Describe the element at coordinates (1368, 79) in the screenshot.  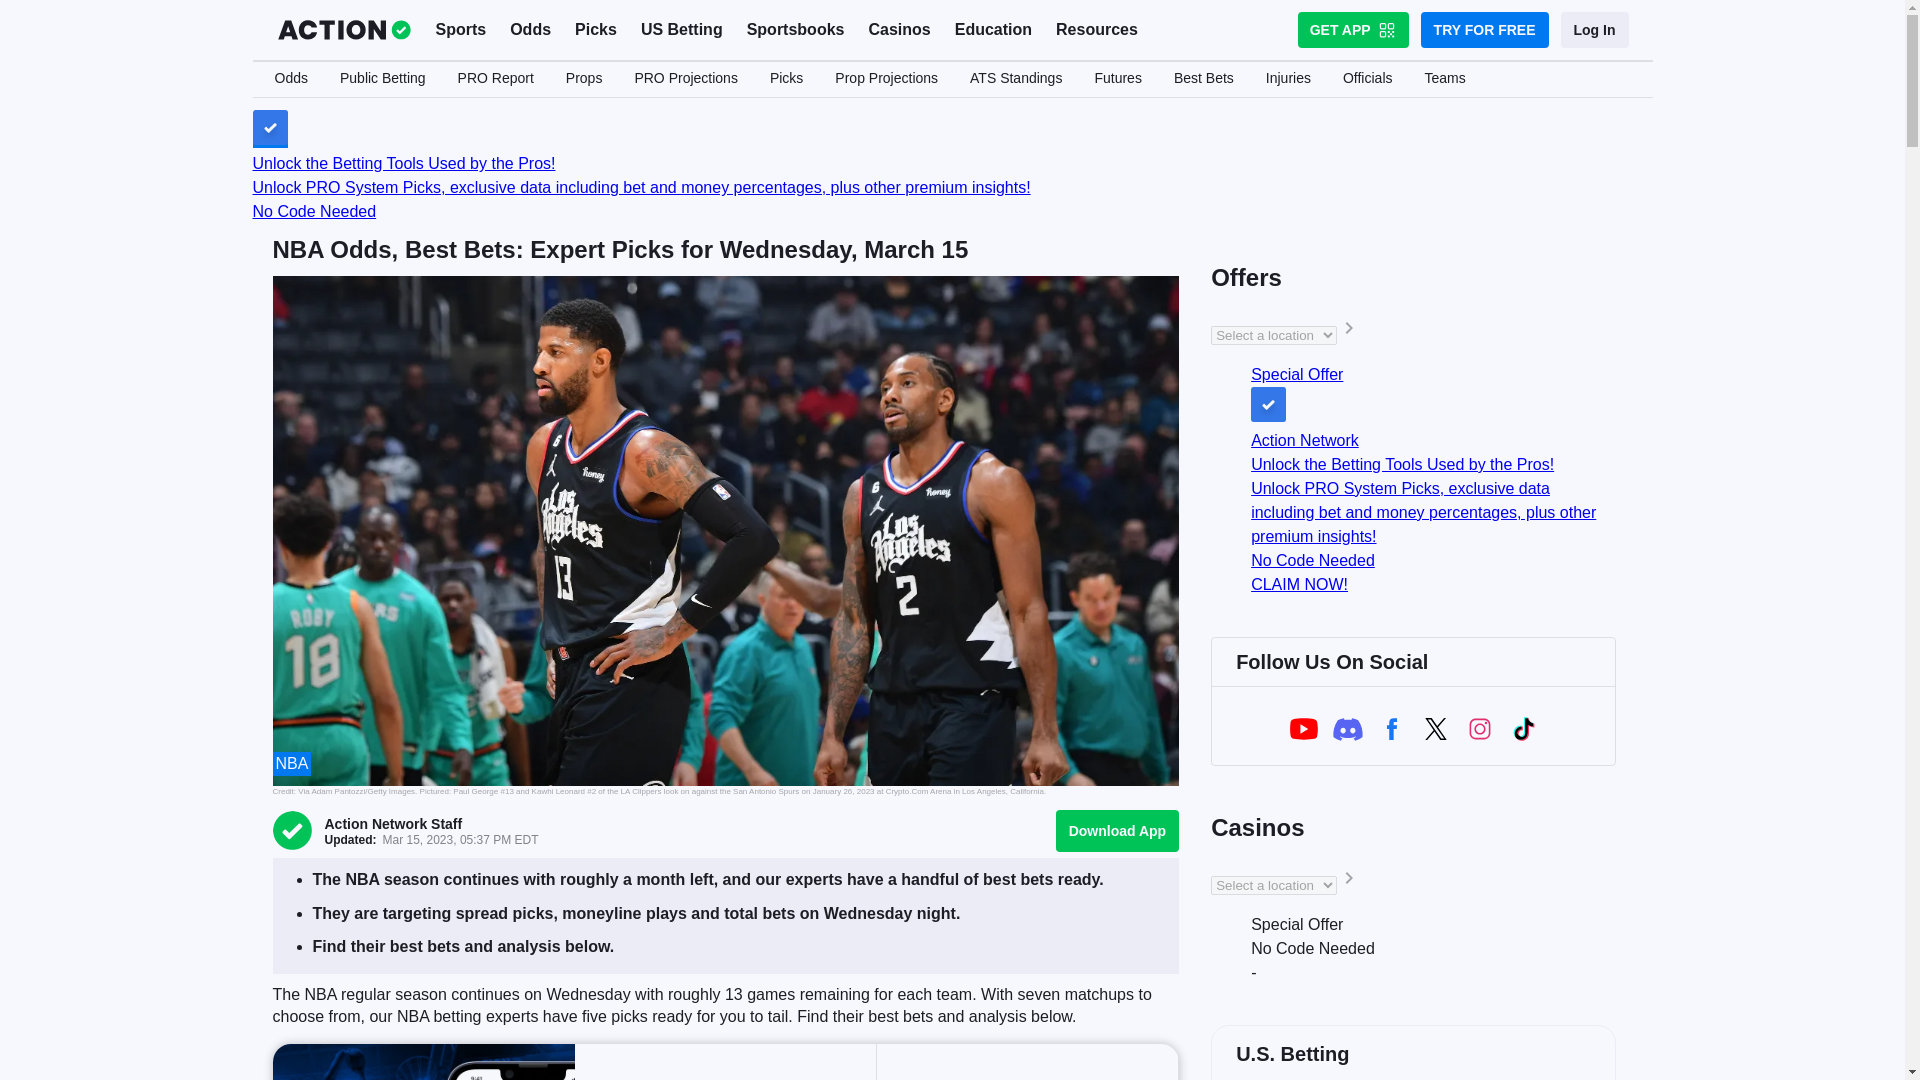
I see `Officials` at that location.